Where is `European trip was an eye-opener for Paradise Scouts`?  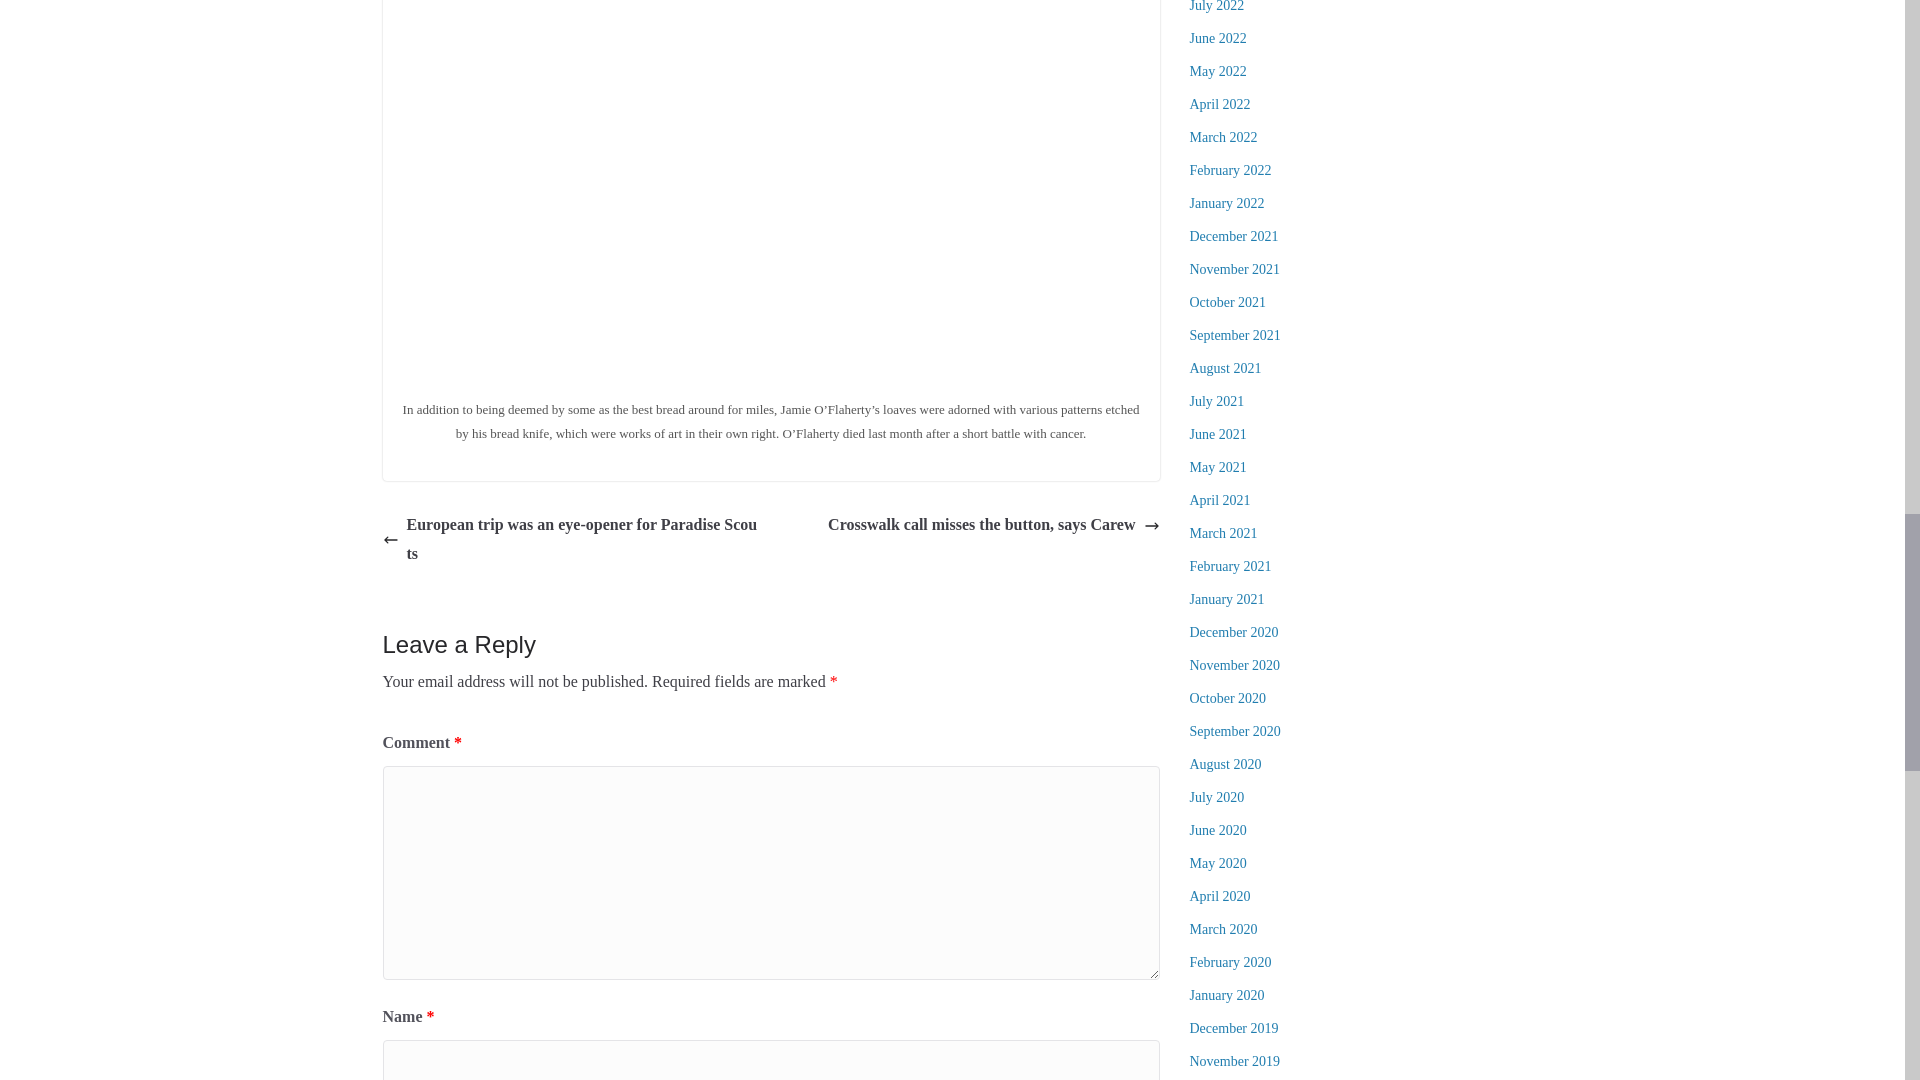
European trip was an eye-opener for Paradise Scouts is located at coordinates (571, 540).